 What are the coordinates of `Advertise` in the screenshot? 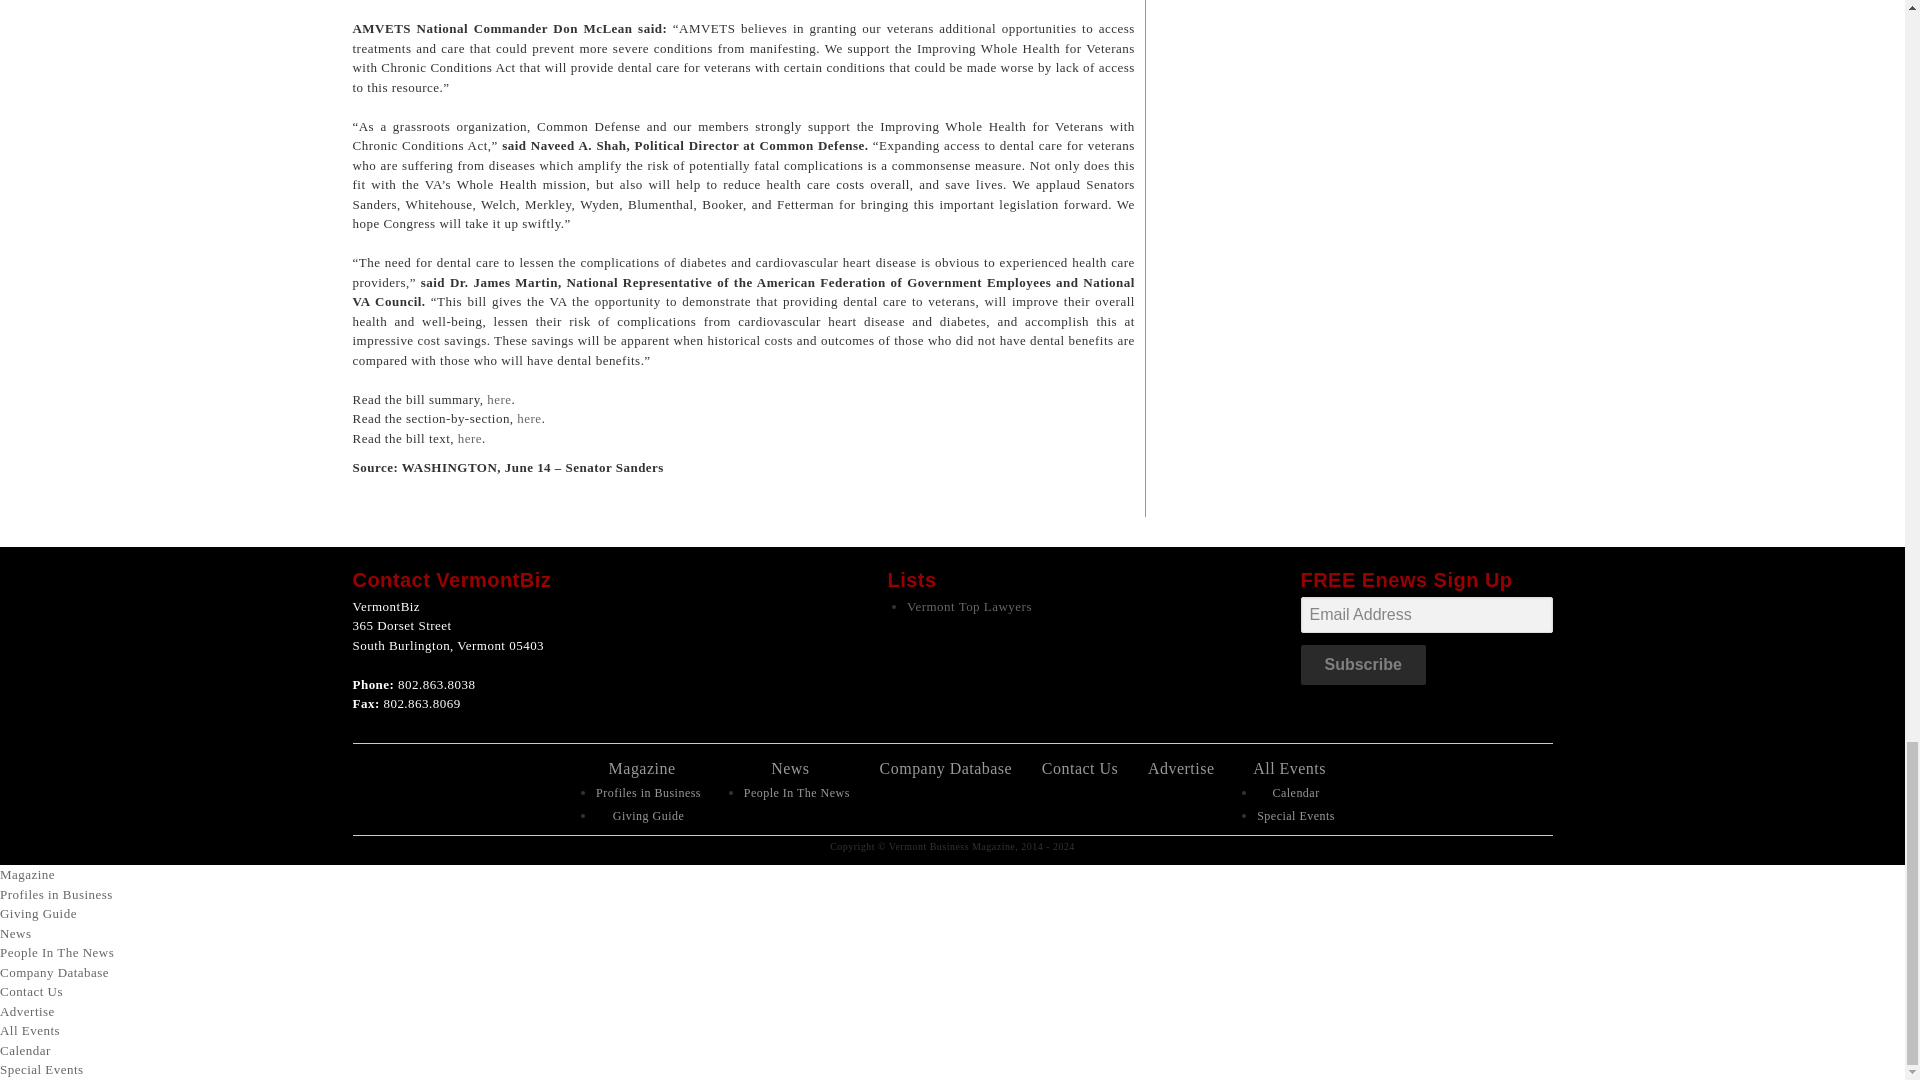 It's located at (1182, 768).